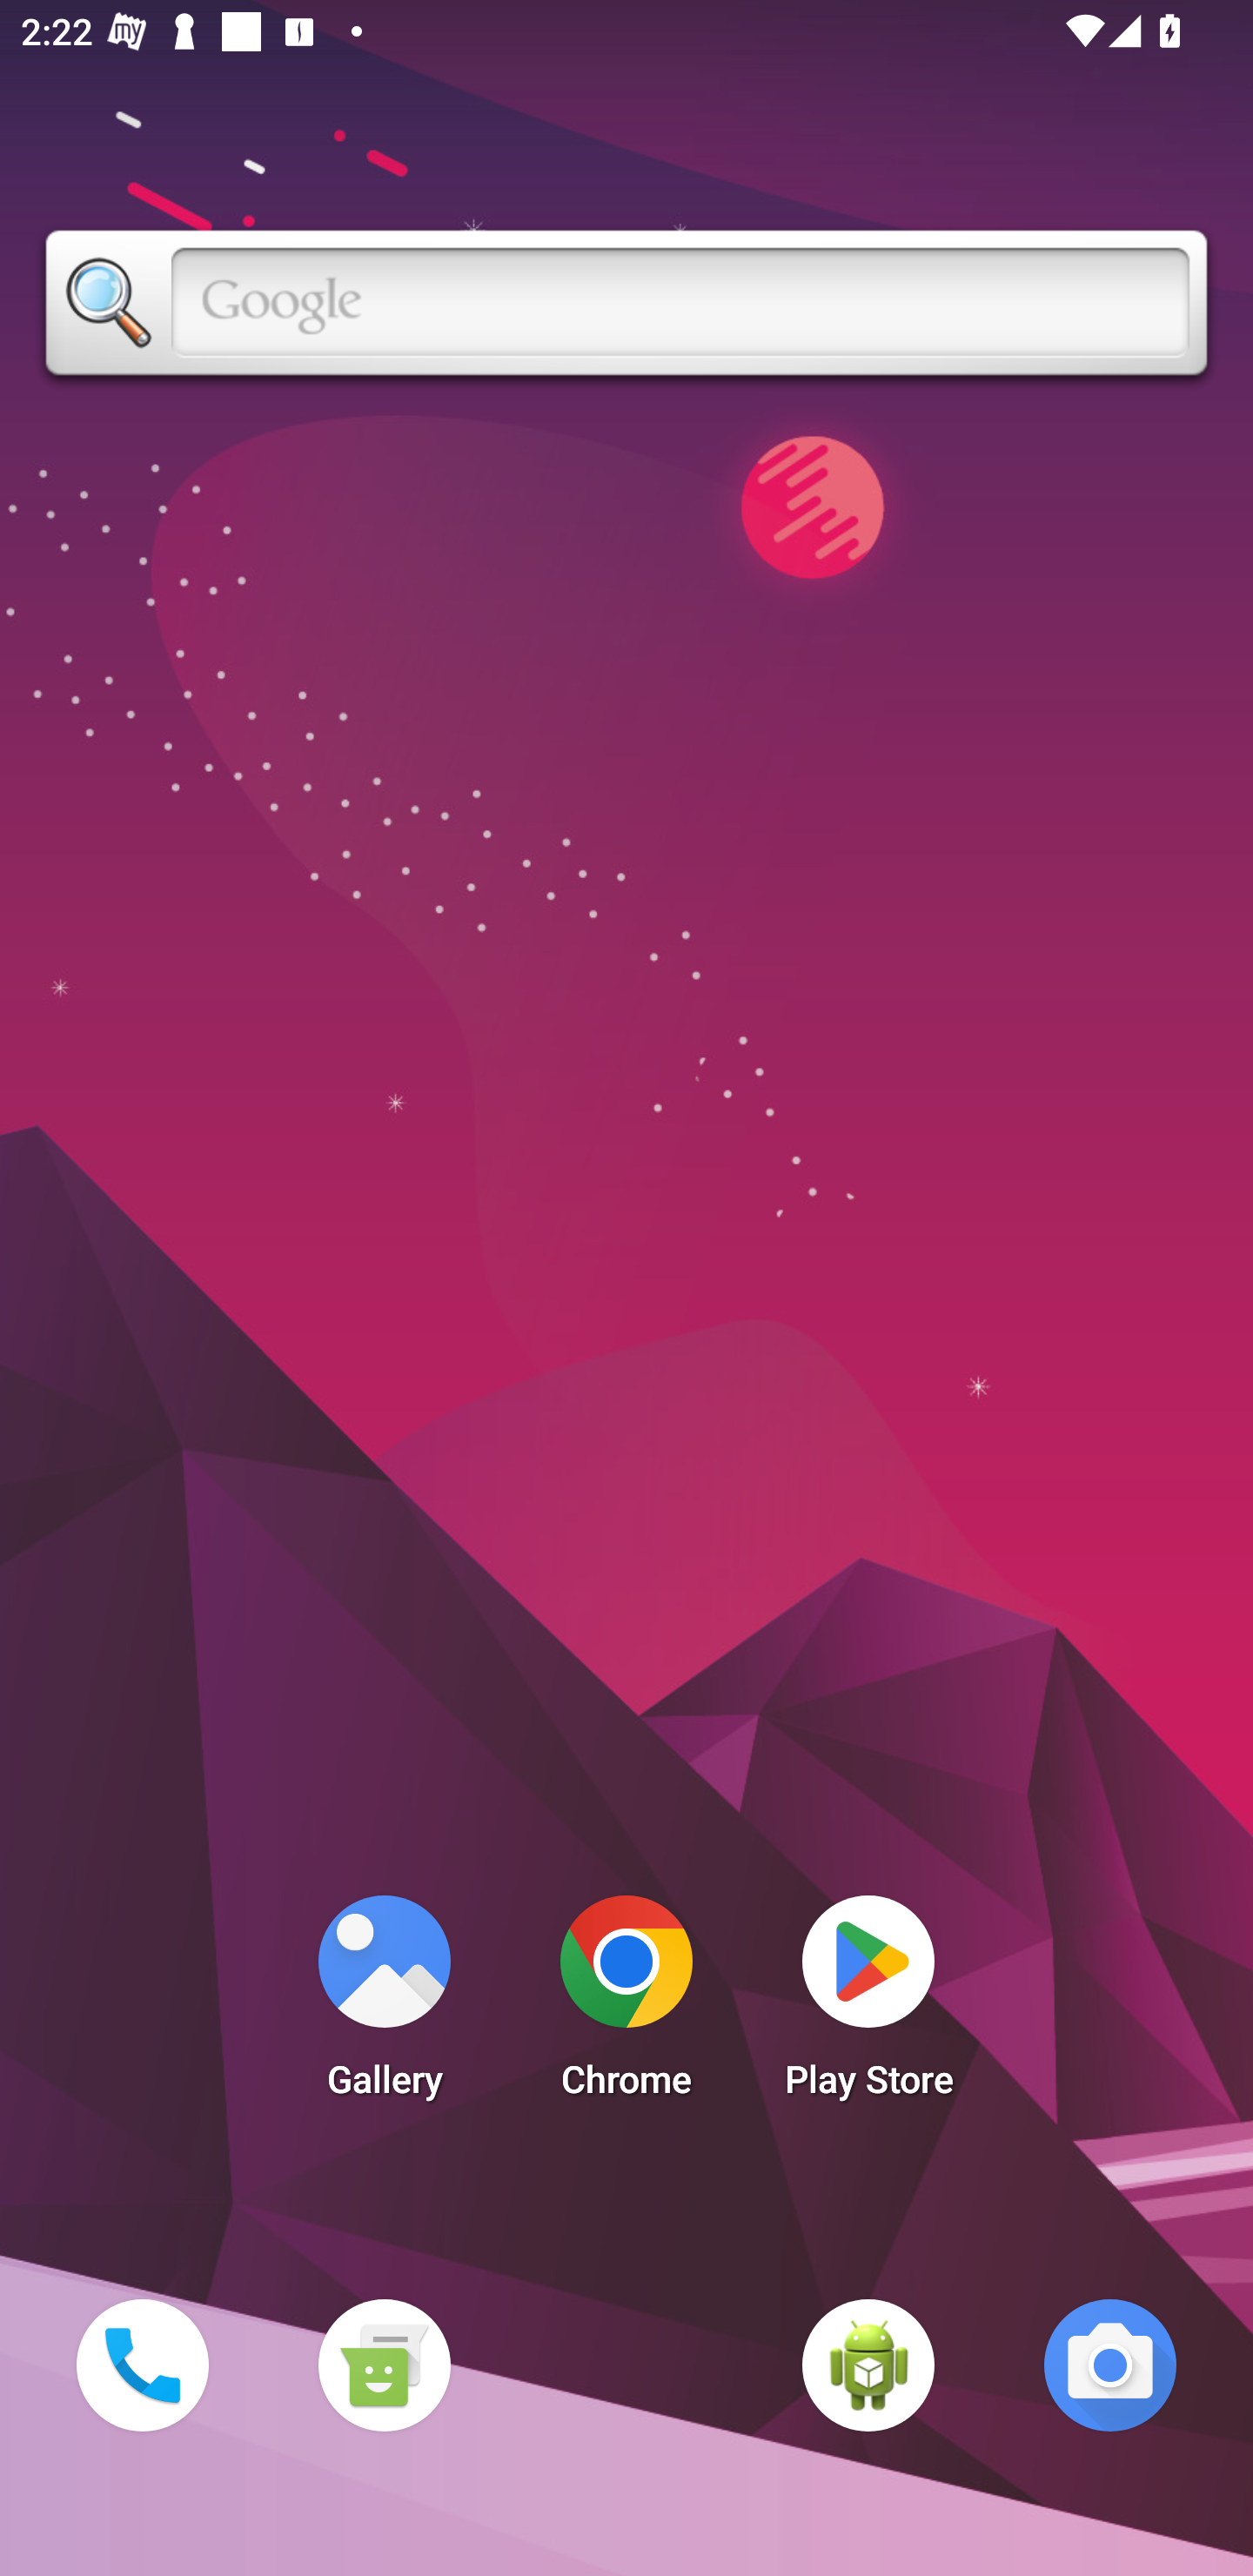 This screenshot has height=2576, width=1253. What do you see at coordinates (626, 2005) in the screenshot?
I see `Chrome` at bounding box center [626, 2005].